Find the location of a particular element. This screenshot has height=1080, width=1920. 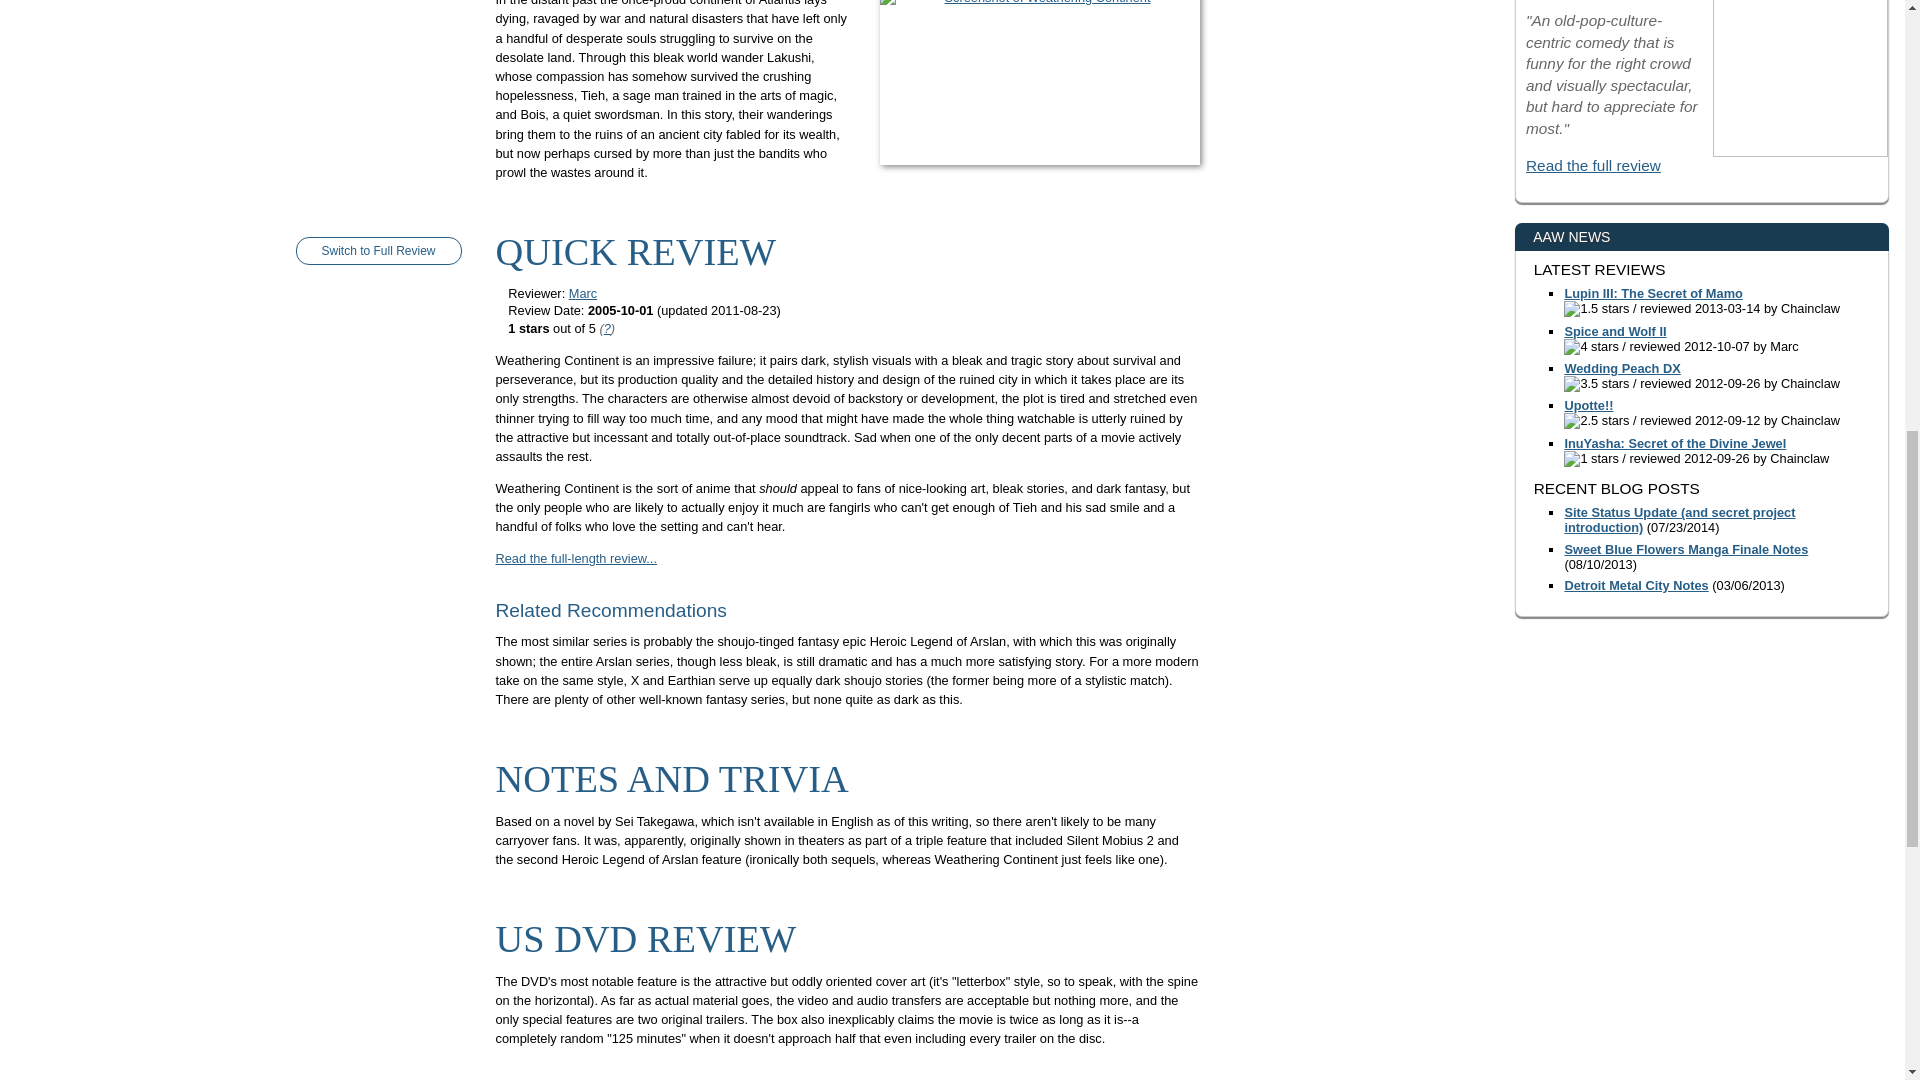

see more sample images is located at coordinates (1040, 153).